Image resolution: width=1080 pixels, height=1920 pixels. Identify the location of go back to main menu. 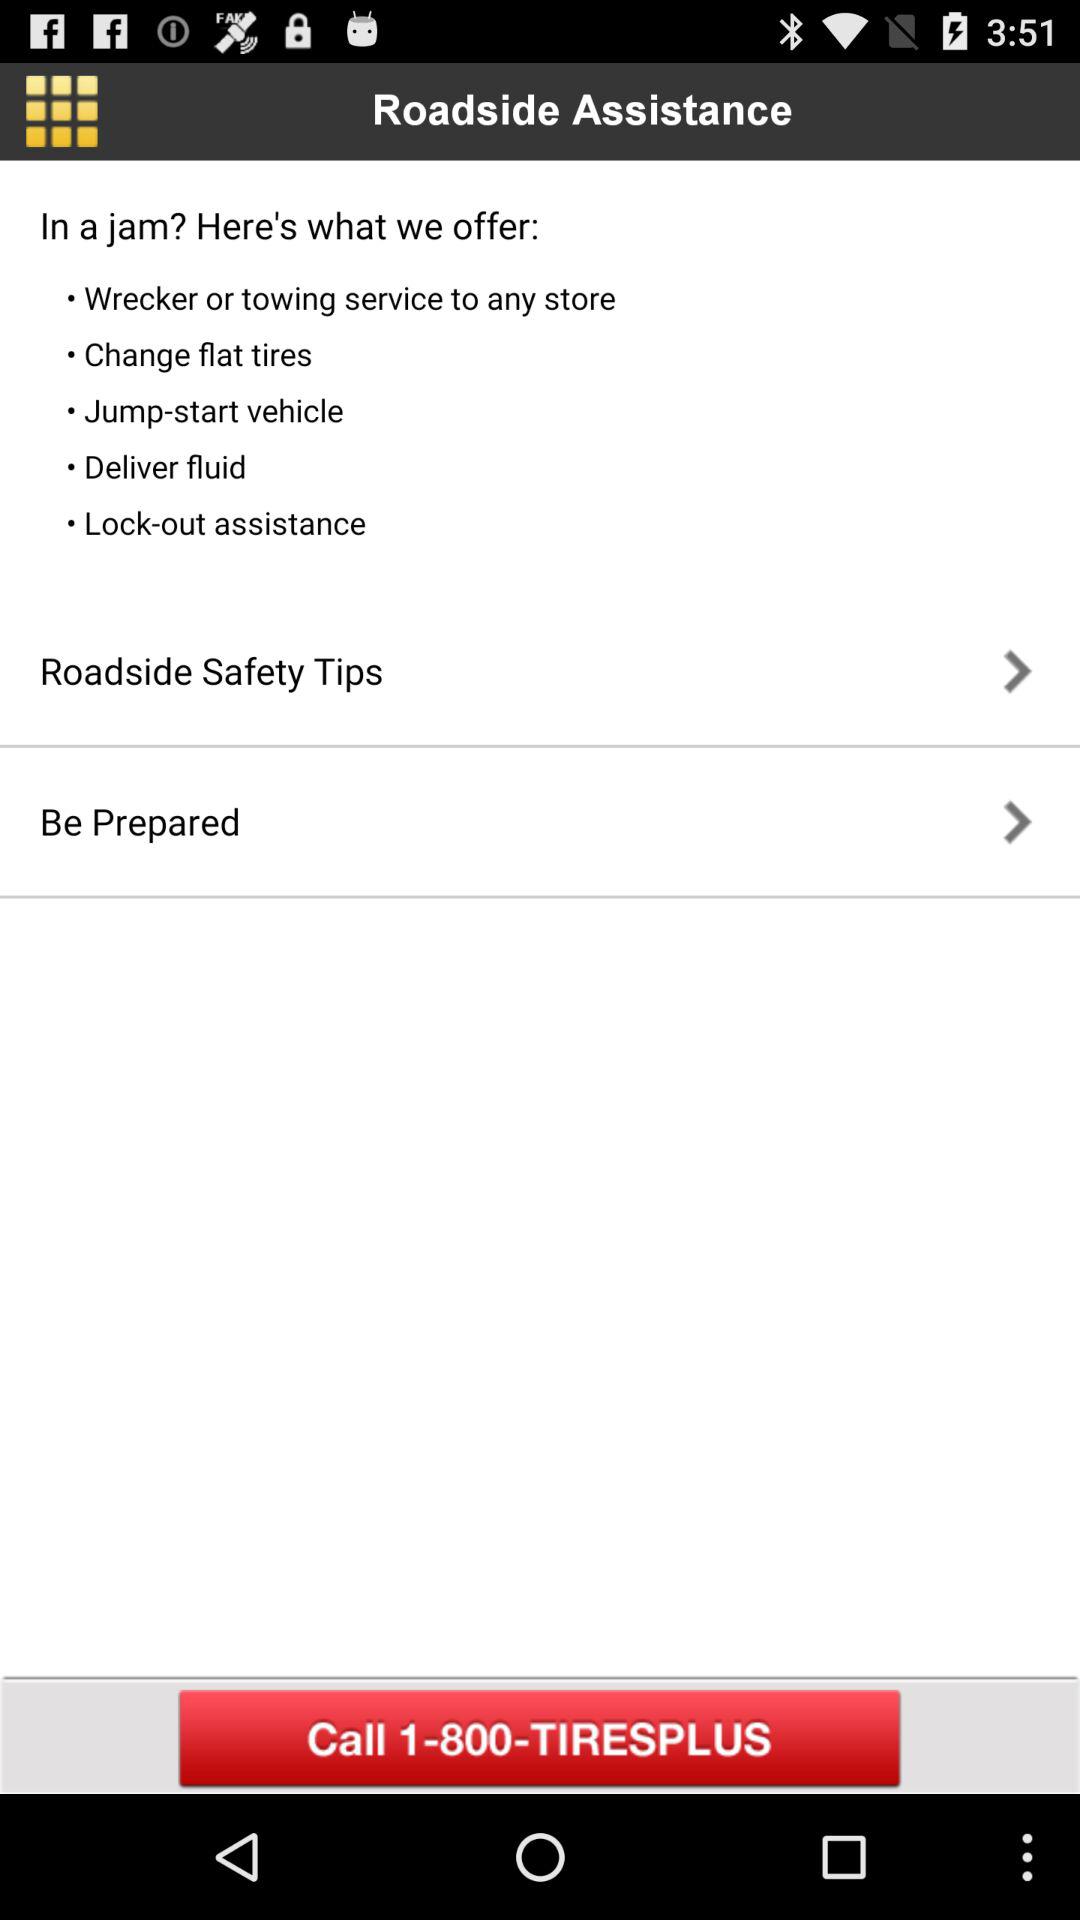
(62, 111).